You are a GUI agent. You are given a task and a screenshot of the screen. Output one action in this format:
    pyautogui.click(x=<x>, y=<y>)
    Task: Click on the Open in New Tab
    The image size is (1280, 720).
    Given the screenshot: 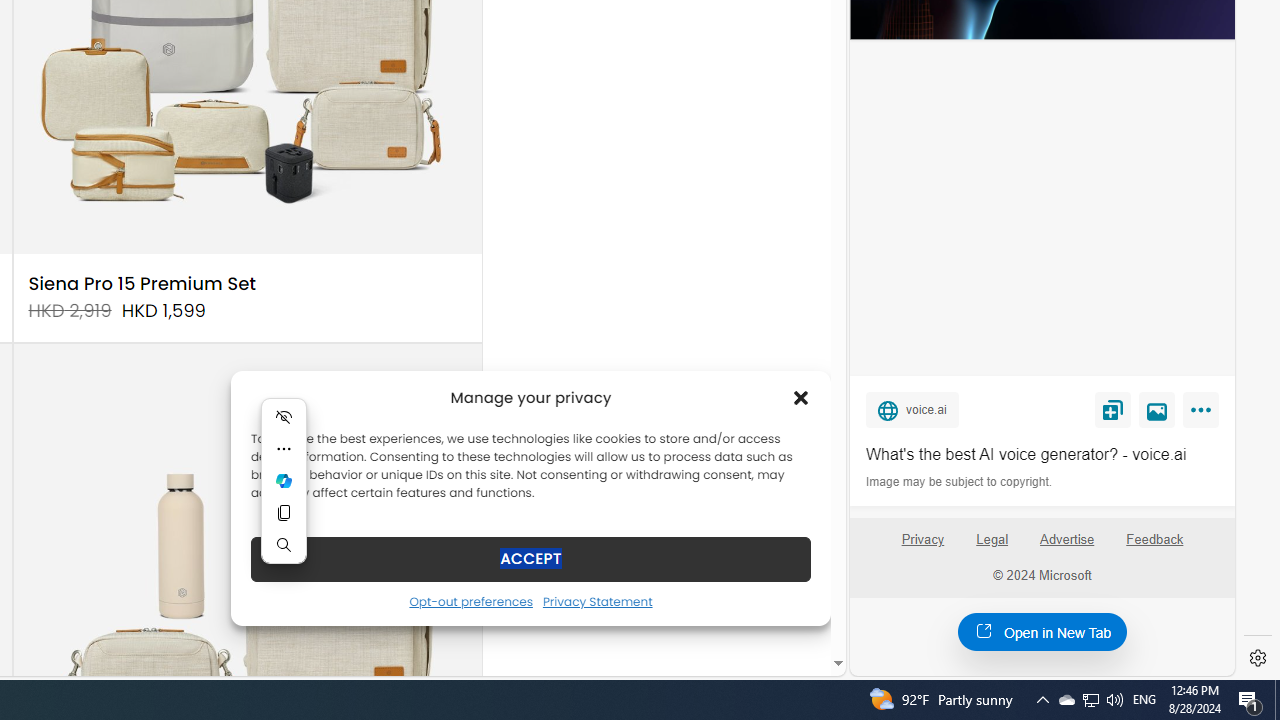 What is the action you would take?
    pyautogui.click(x=1042, y=631)
    